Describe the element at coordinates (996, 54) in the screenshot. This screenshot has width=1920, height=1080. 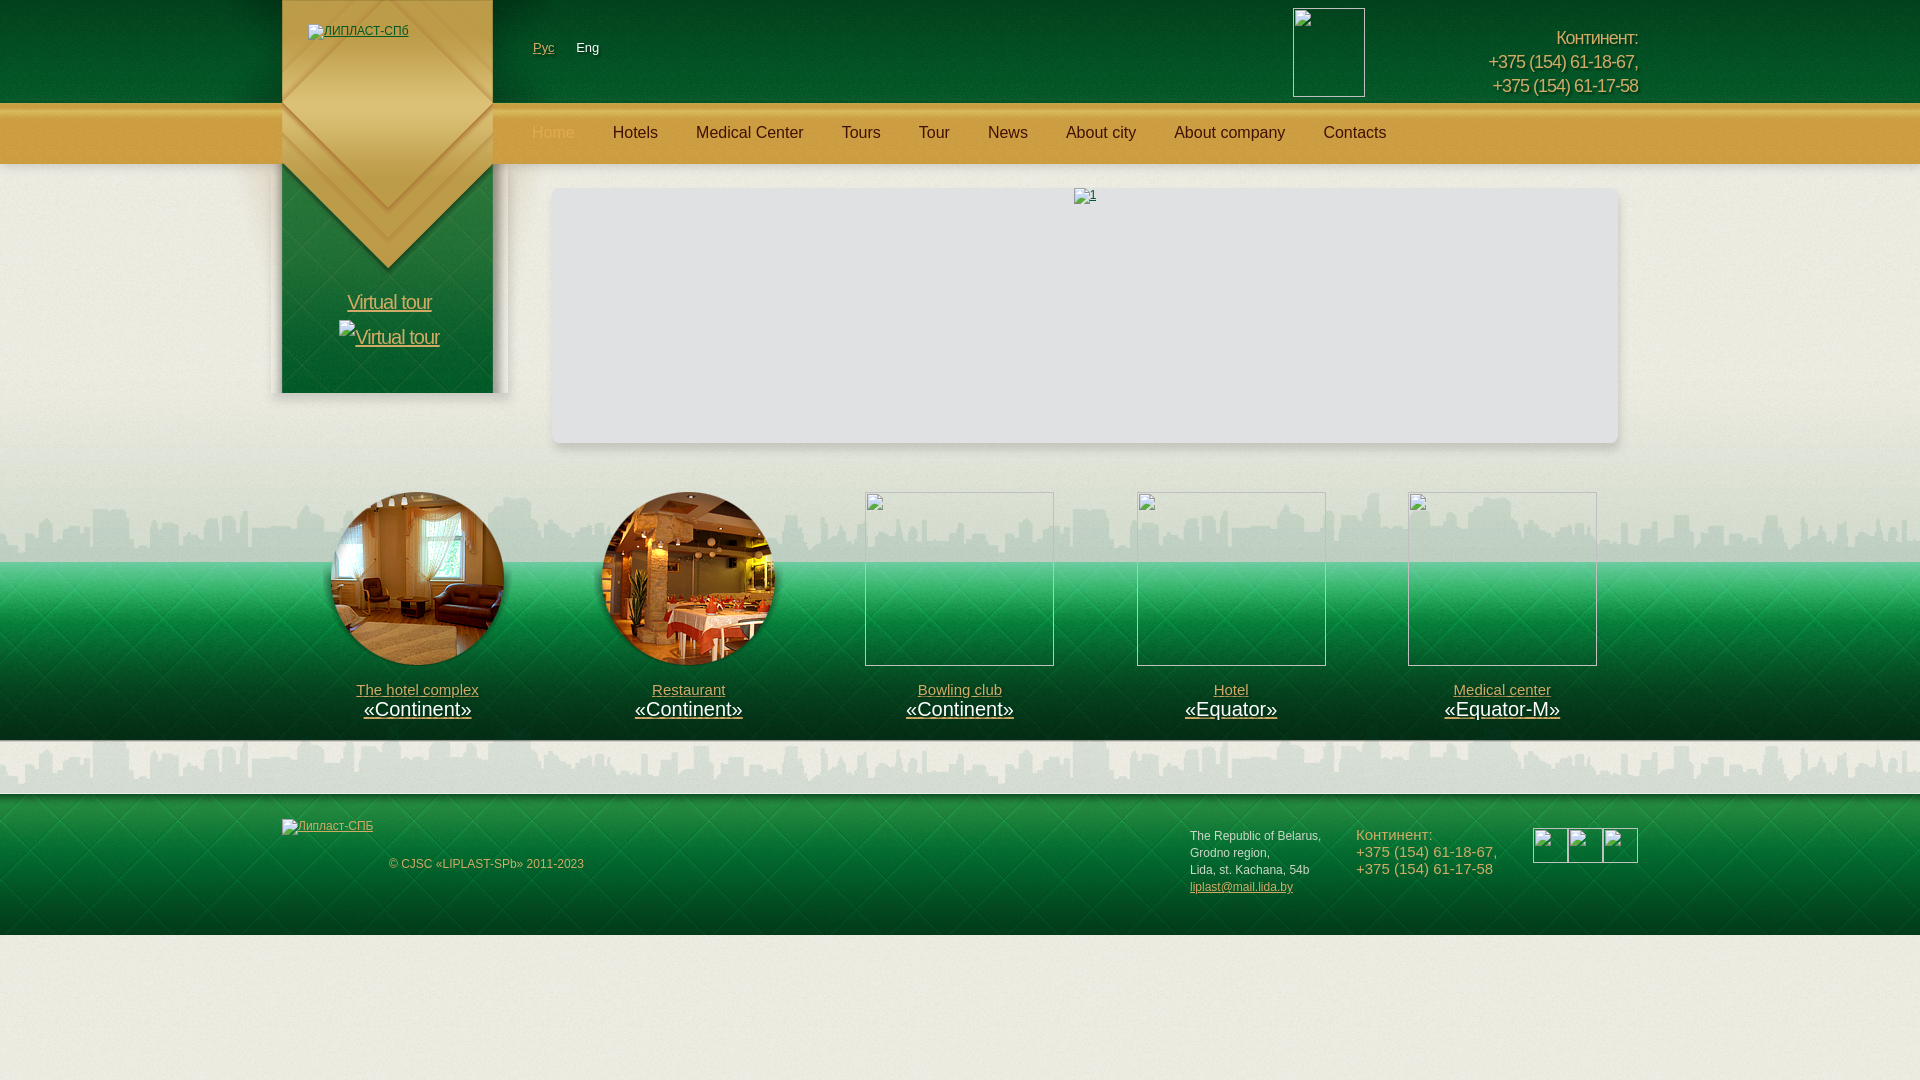
I see `Sitemap` at that location.